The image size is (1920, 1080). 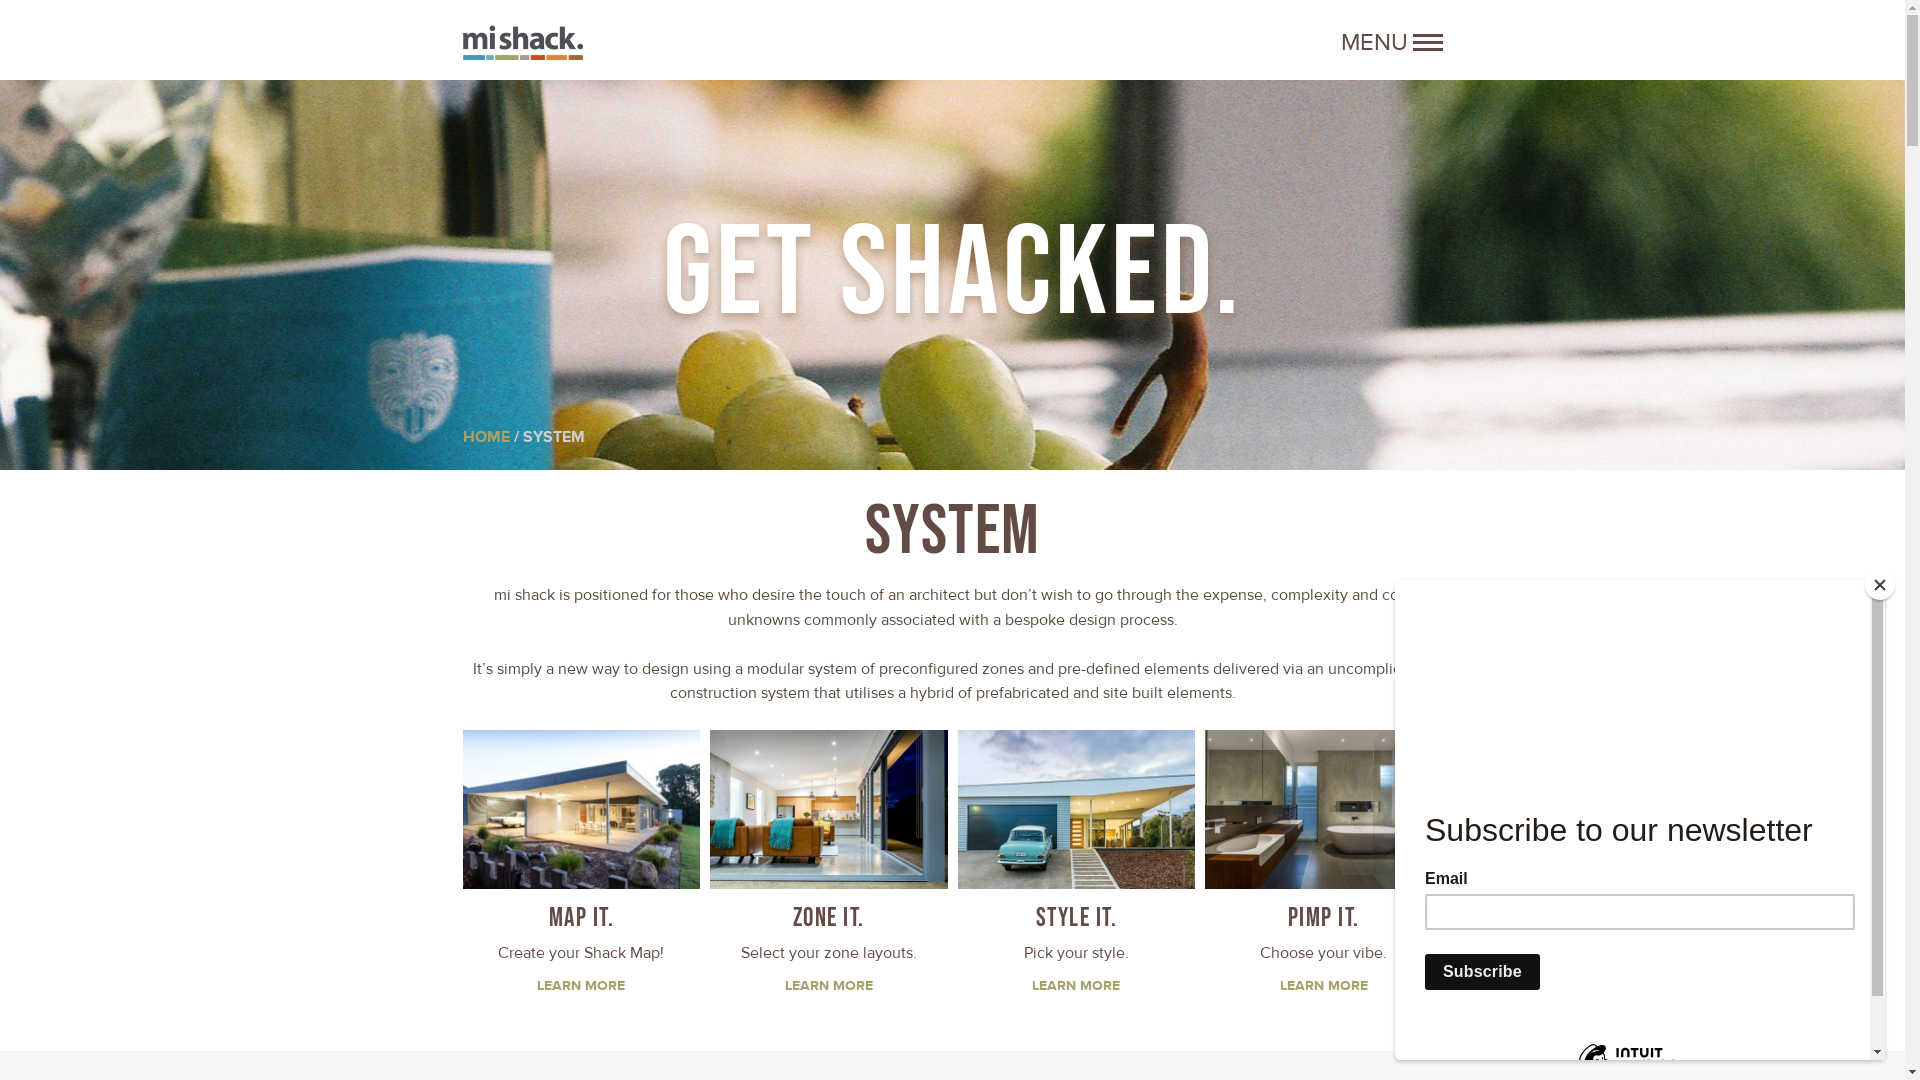 What do you see at coordinates (1324, 868) in the screenshot?
I see `PIMP IT.
Choose your vibe.
LEARN MORE` at bounding box center [1324, 868].